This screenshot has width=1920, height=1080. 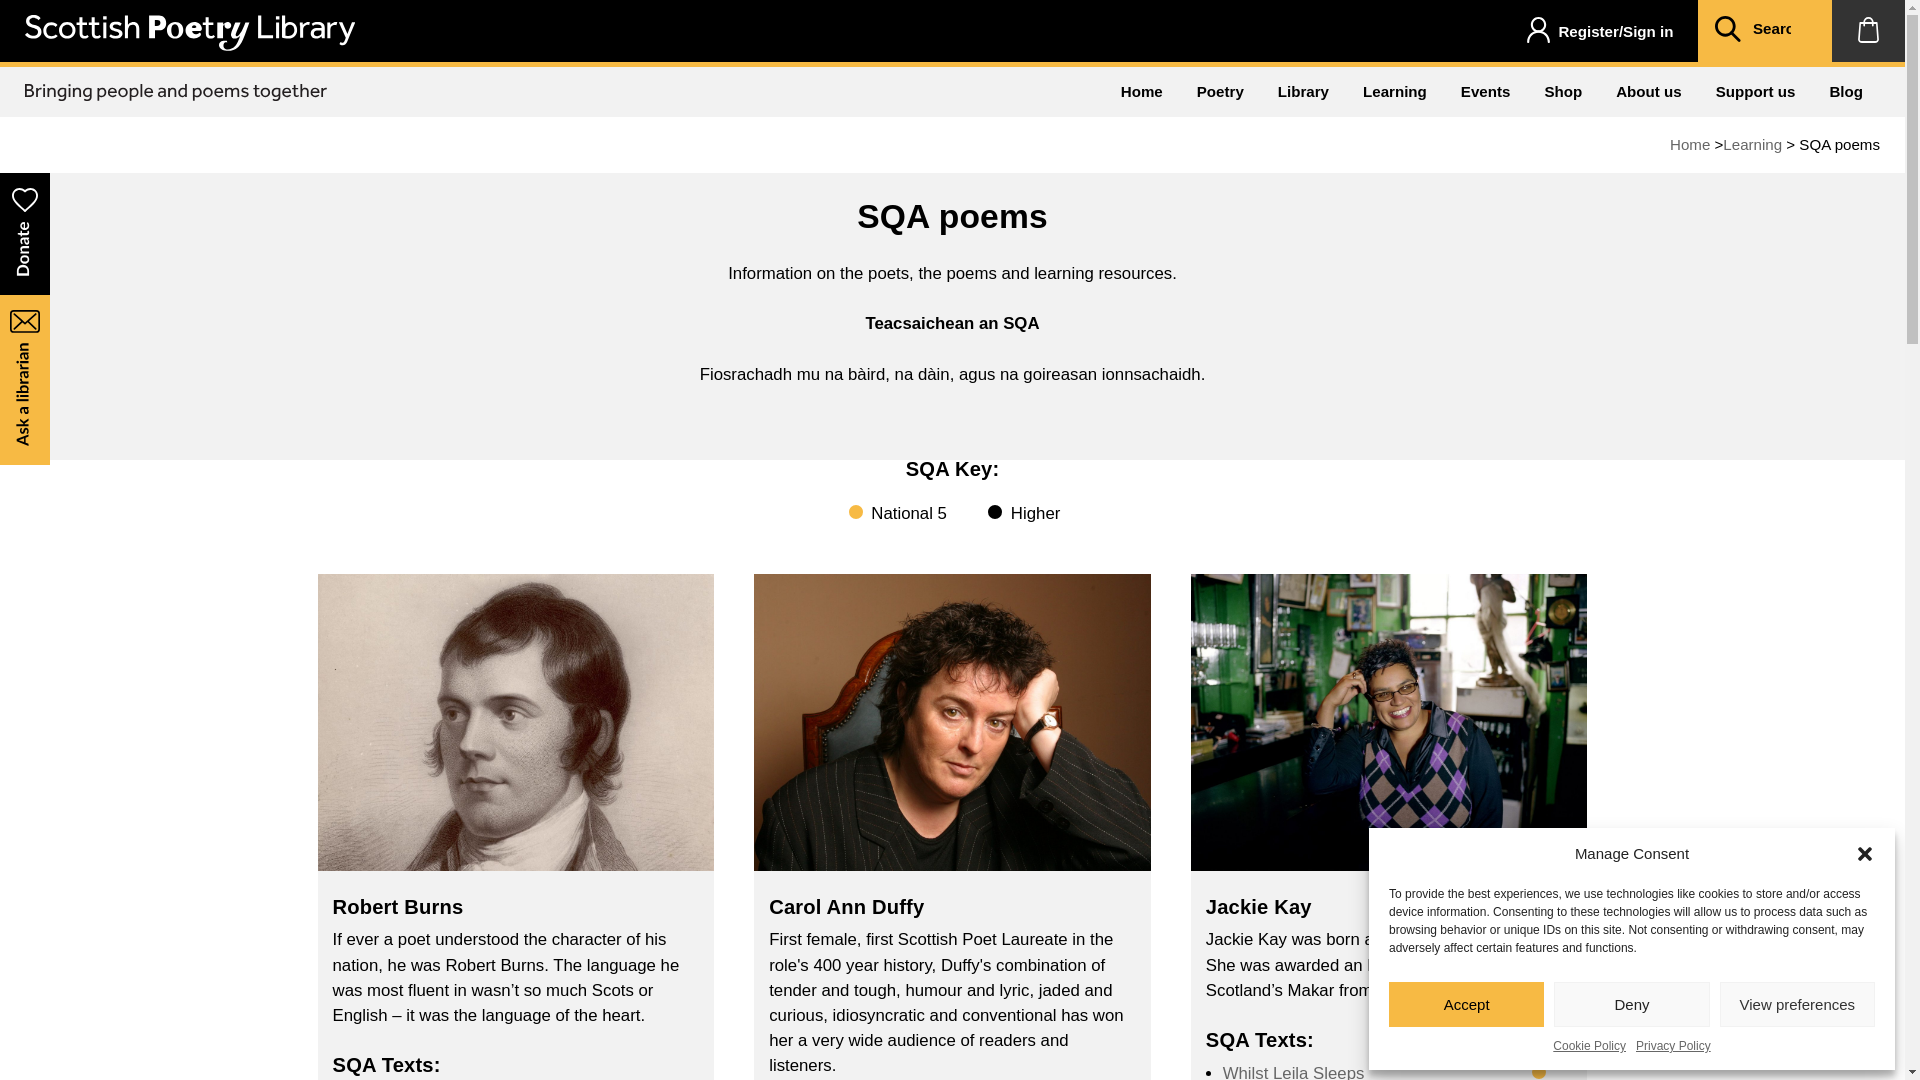 What do you see at coordinates (190, 32) in the screenshot?
I see `Scottish Poetry Library logo` at bounding box center [190, 32].